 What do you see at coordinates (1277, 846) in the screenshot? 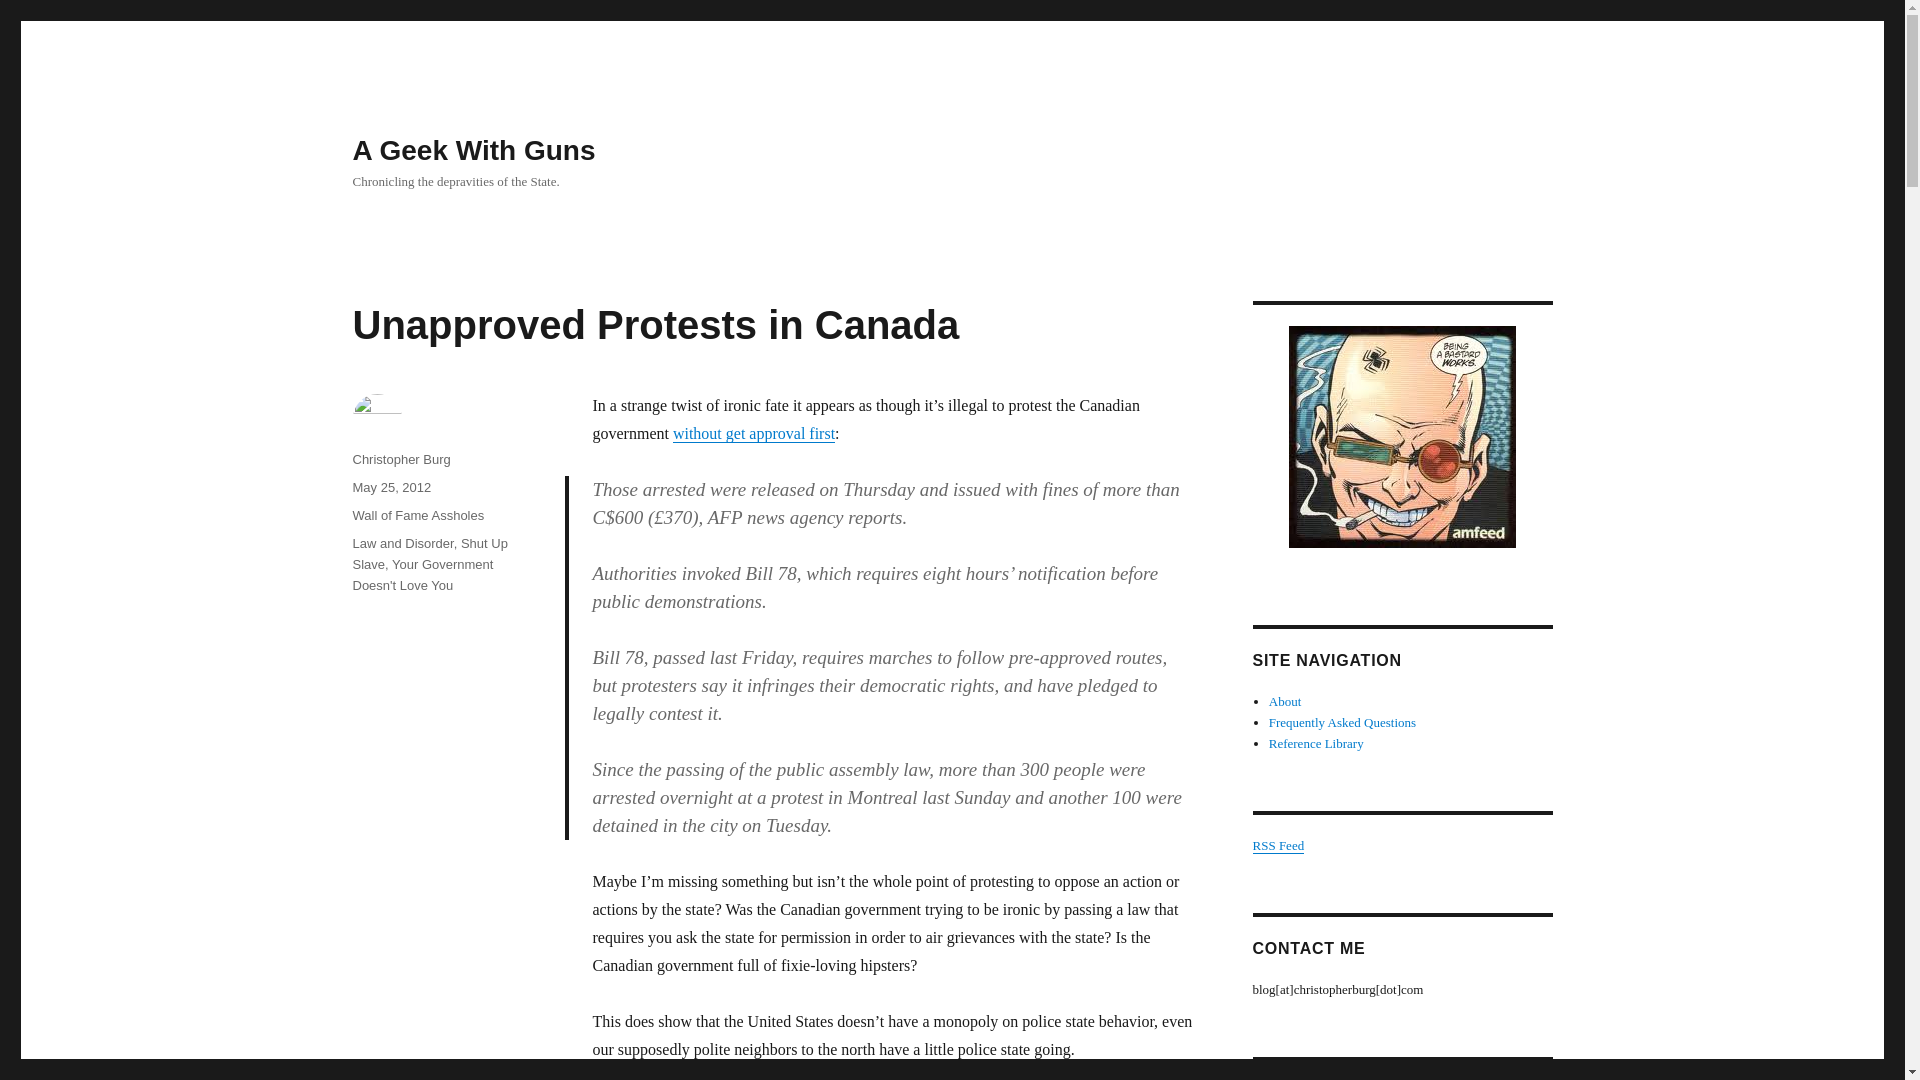
I see `RSS Feed` at bounding box center [1277, 846].